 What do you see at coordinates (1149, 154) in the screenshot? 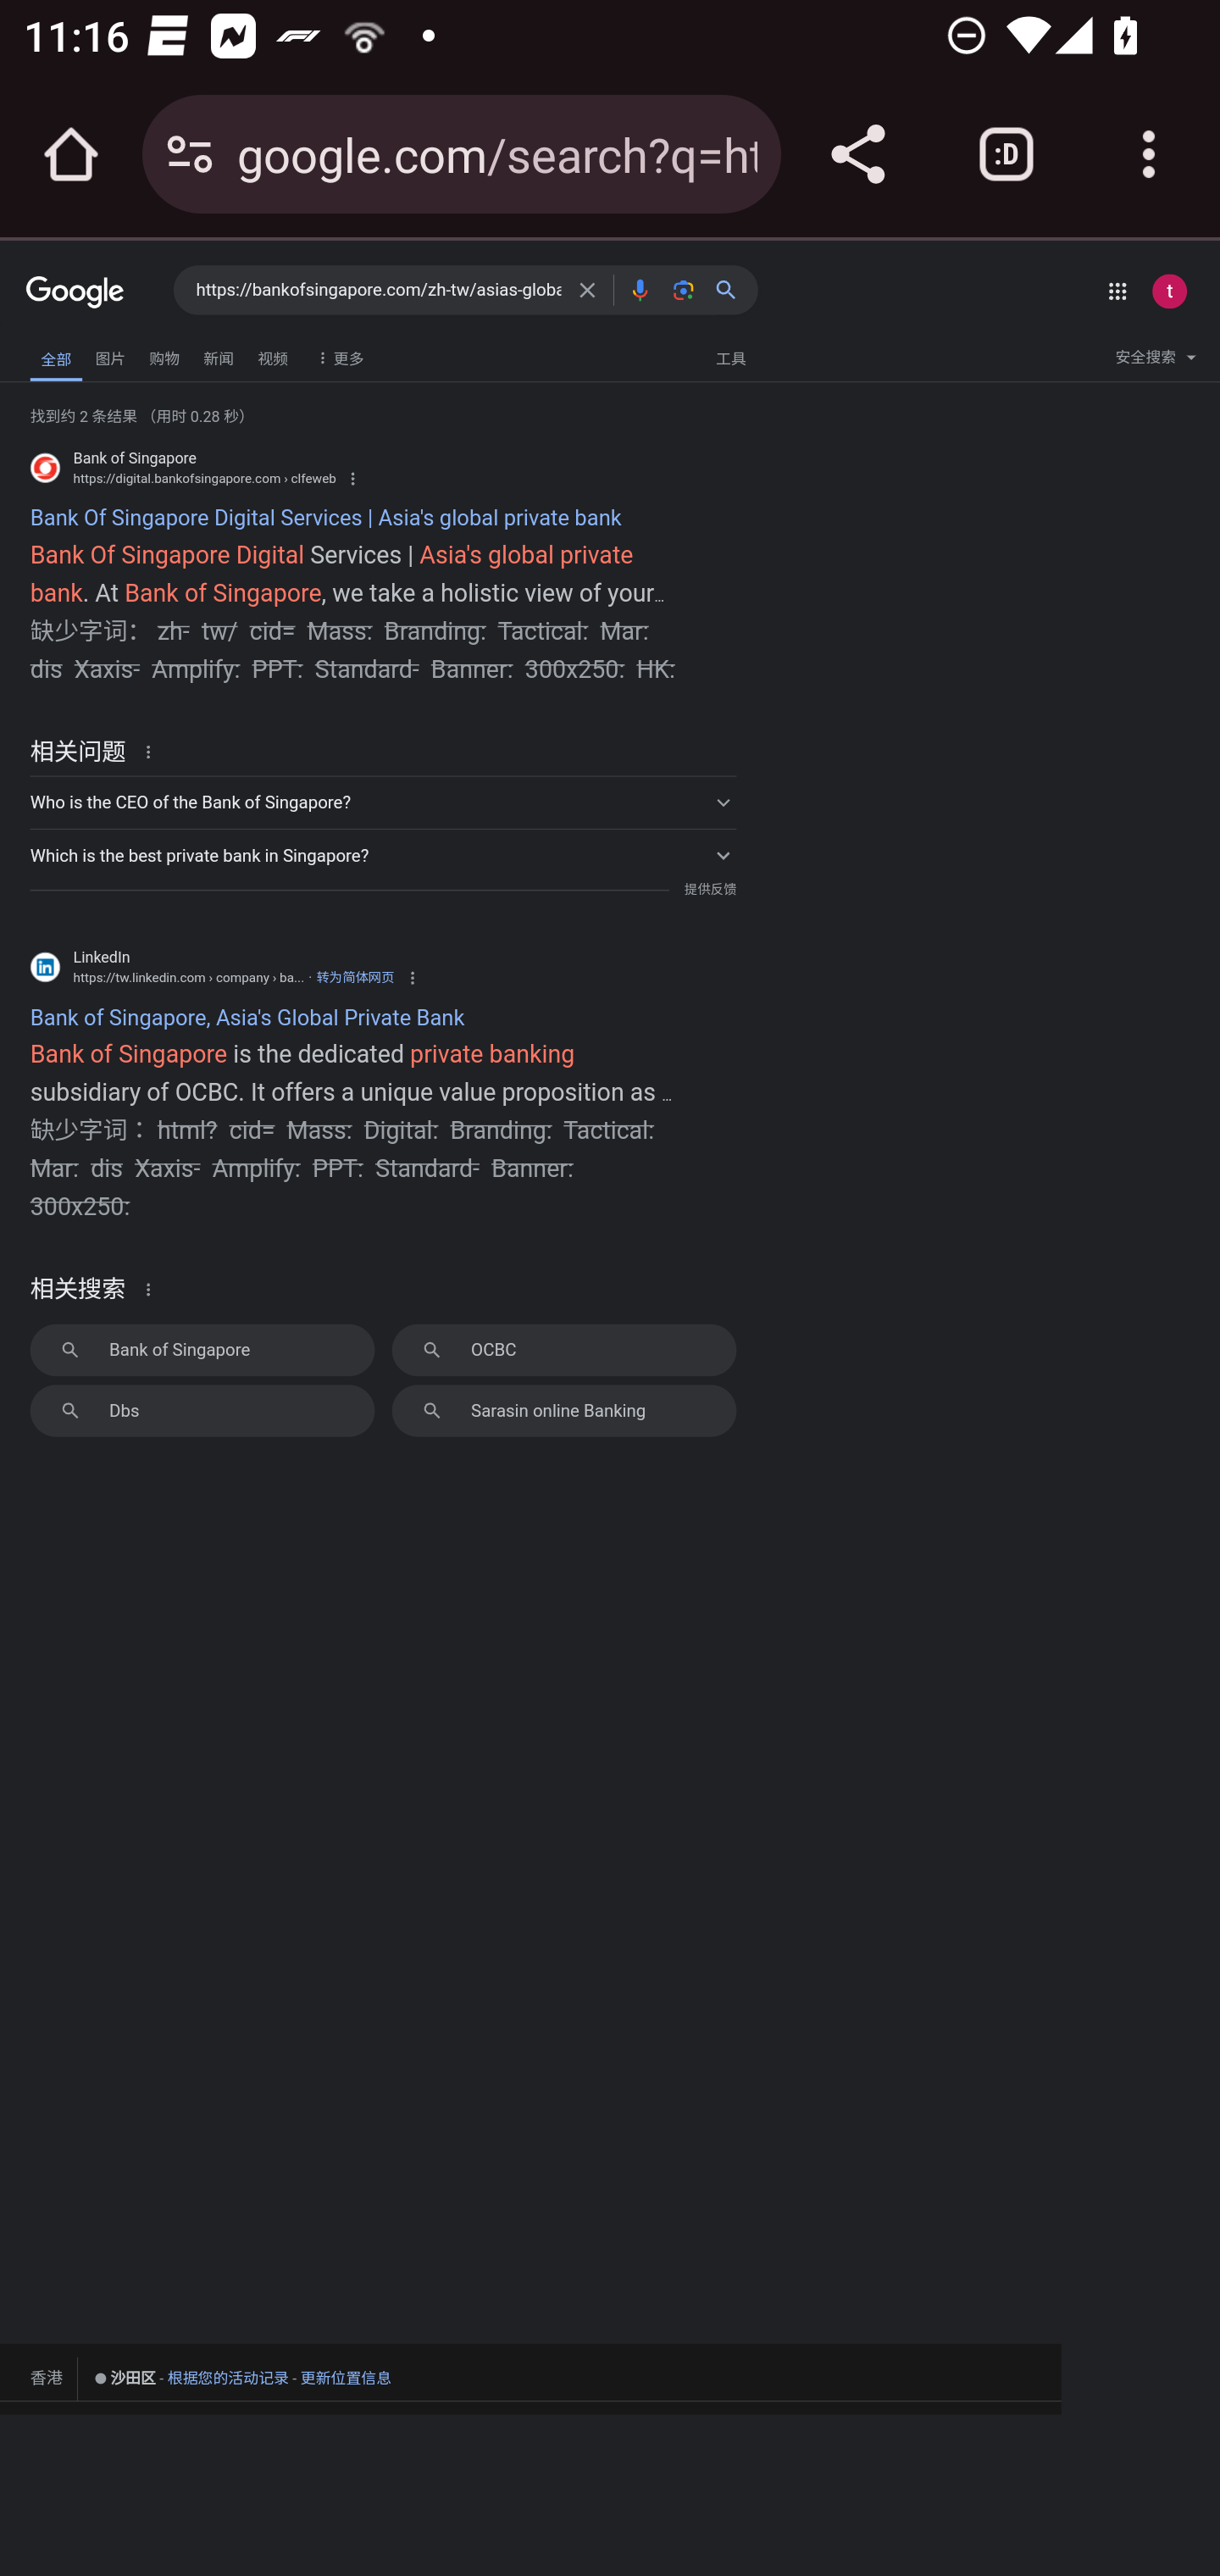
I see `Customize and control Google Chrome` at bounding box center [1149, 154].